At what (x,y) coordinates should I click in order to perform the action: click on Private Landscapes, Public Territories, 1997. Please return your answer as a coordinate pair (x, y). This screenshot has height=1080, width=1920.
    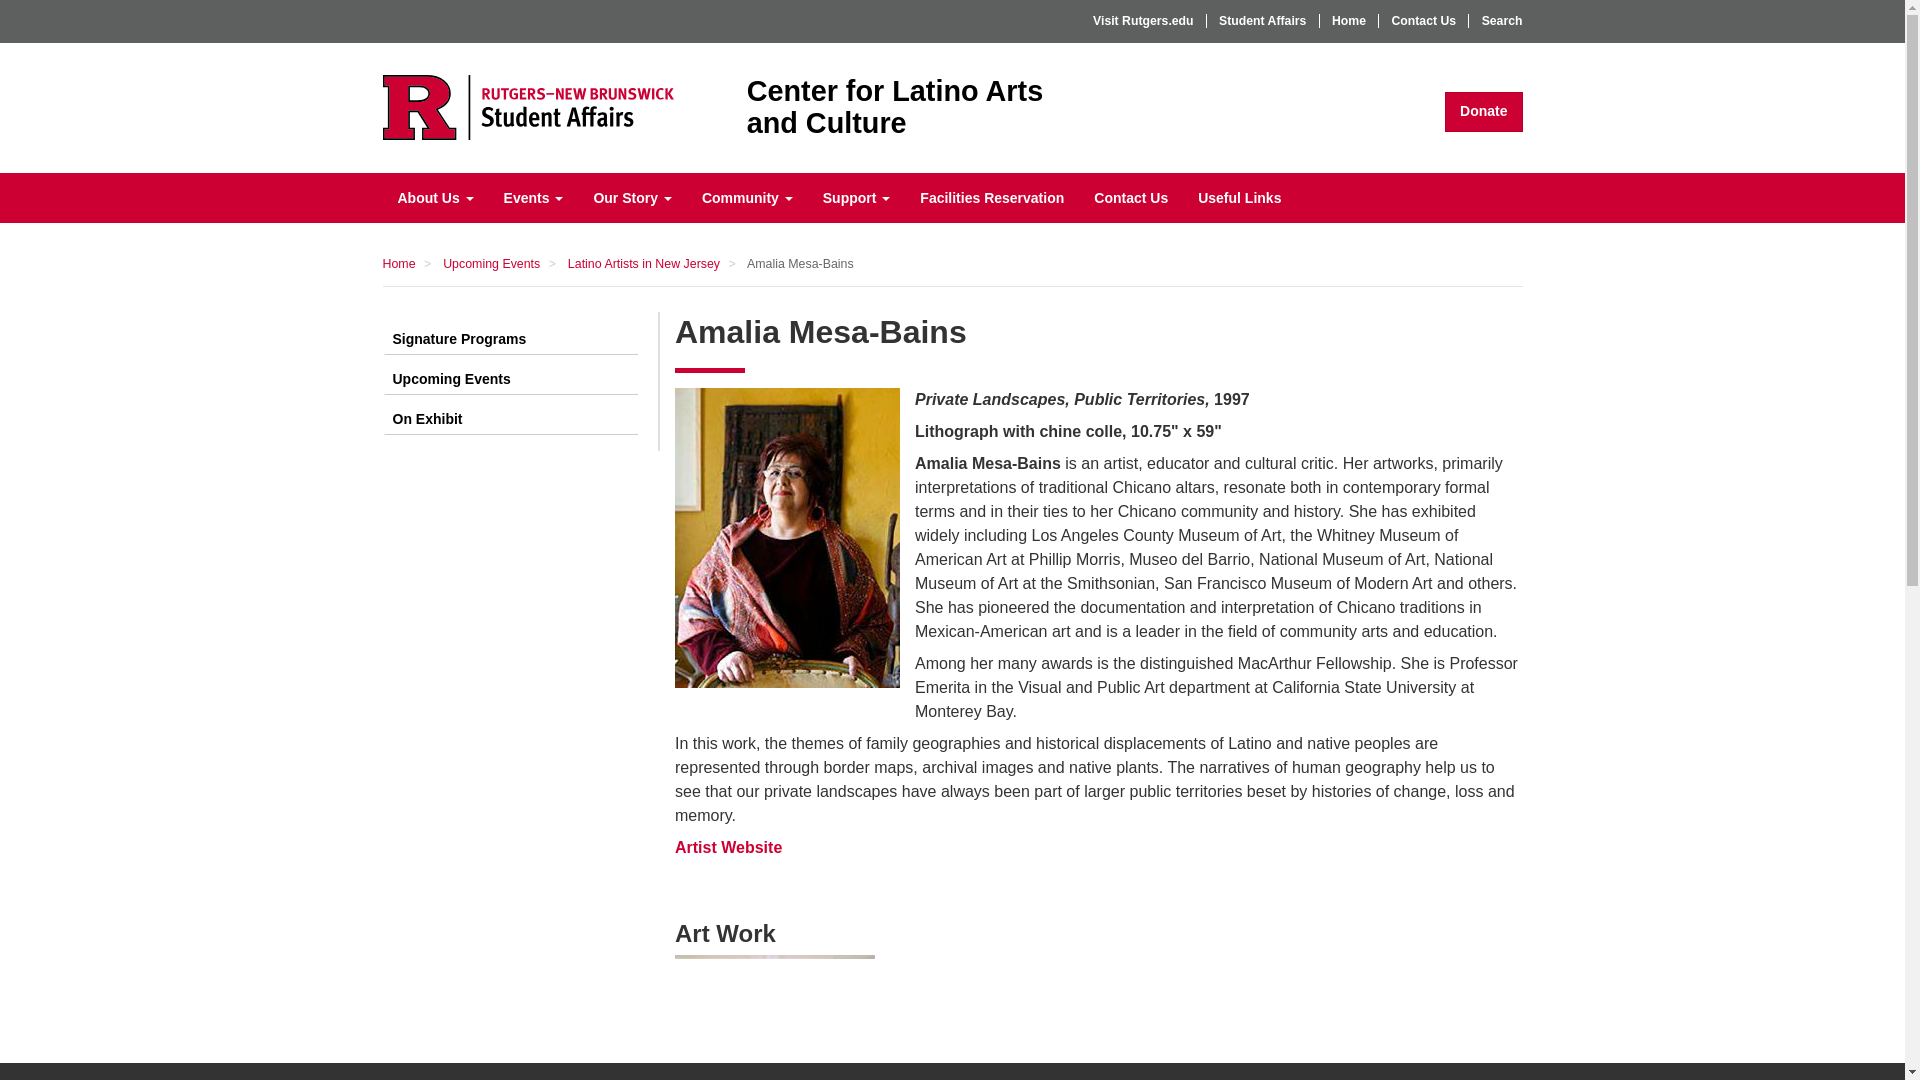
    Looking at the image, I should click on (775, 975).